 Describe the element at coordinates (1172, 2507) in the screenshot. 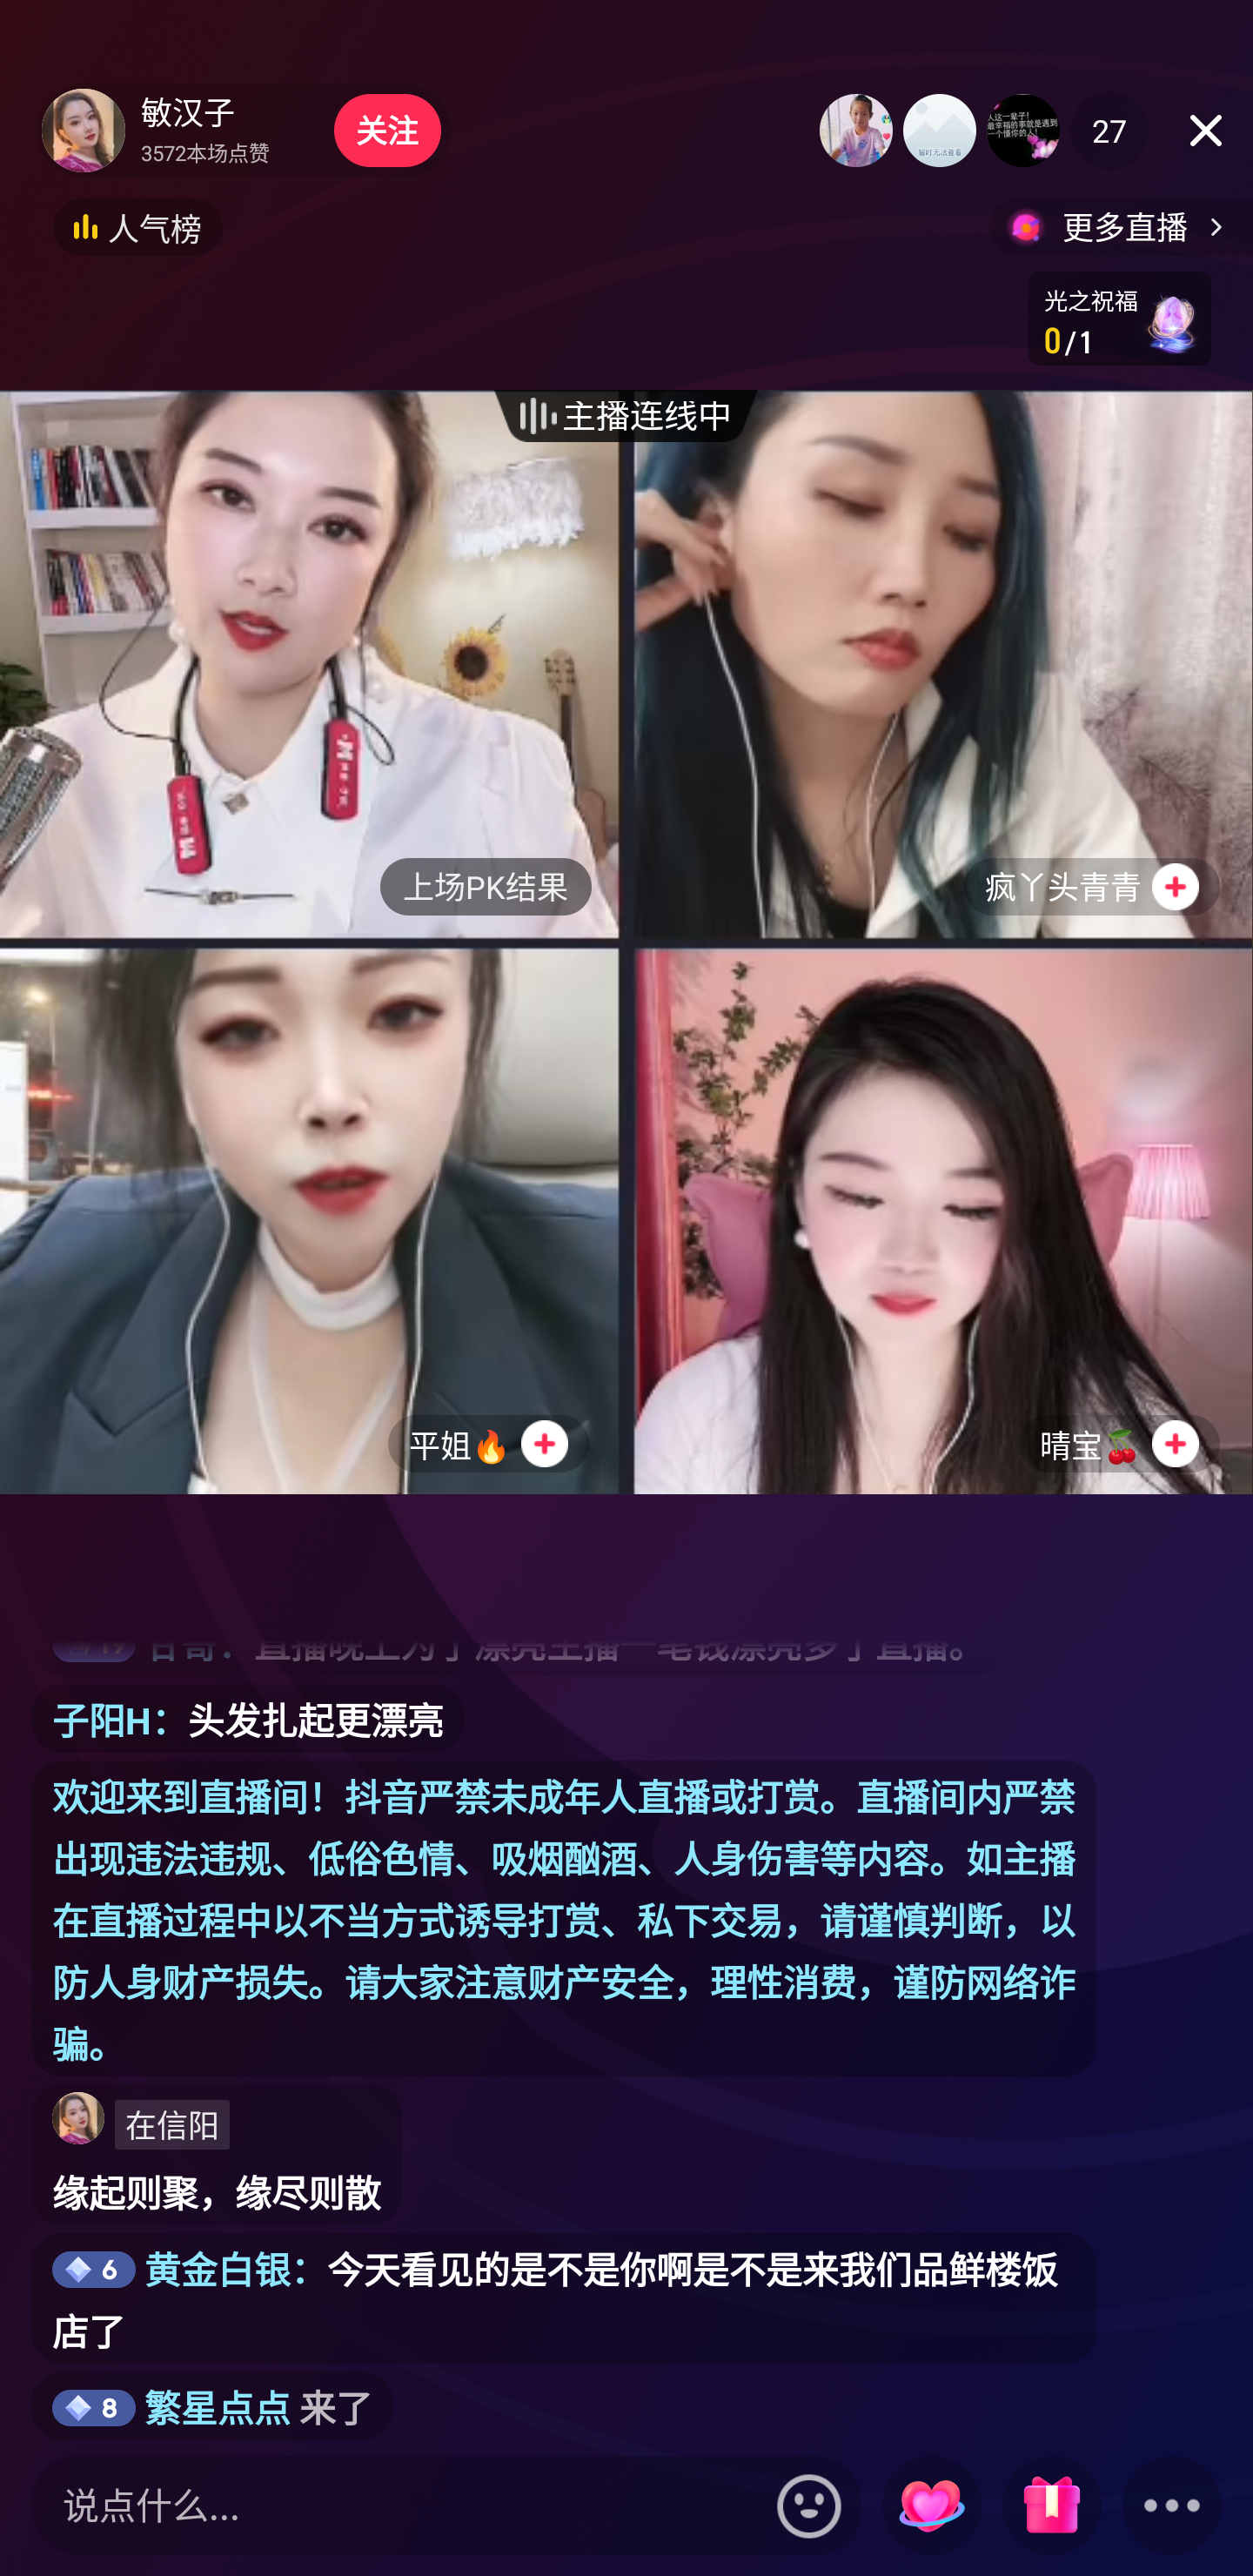

I see `更多面板 按钮` at that location.